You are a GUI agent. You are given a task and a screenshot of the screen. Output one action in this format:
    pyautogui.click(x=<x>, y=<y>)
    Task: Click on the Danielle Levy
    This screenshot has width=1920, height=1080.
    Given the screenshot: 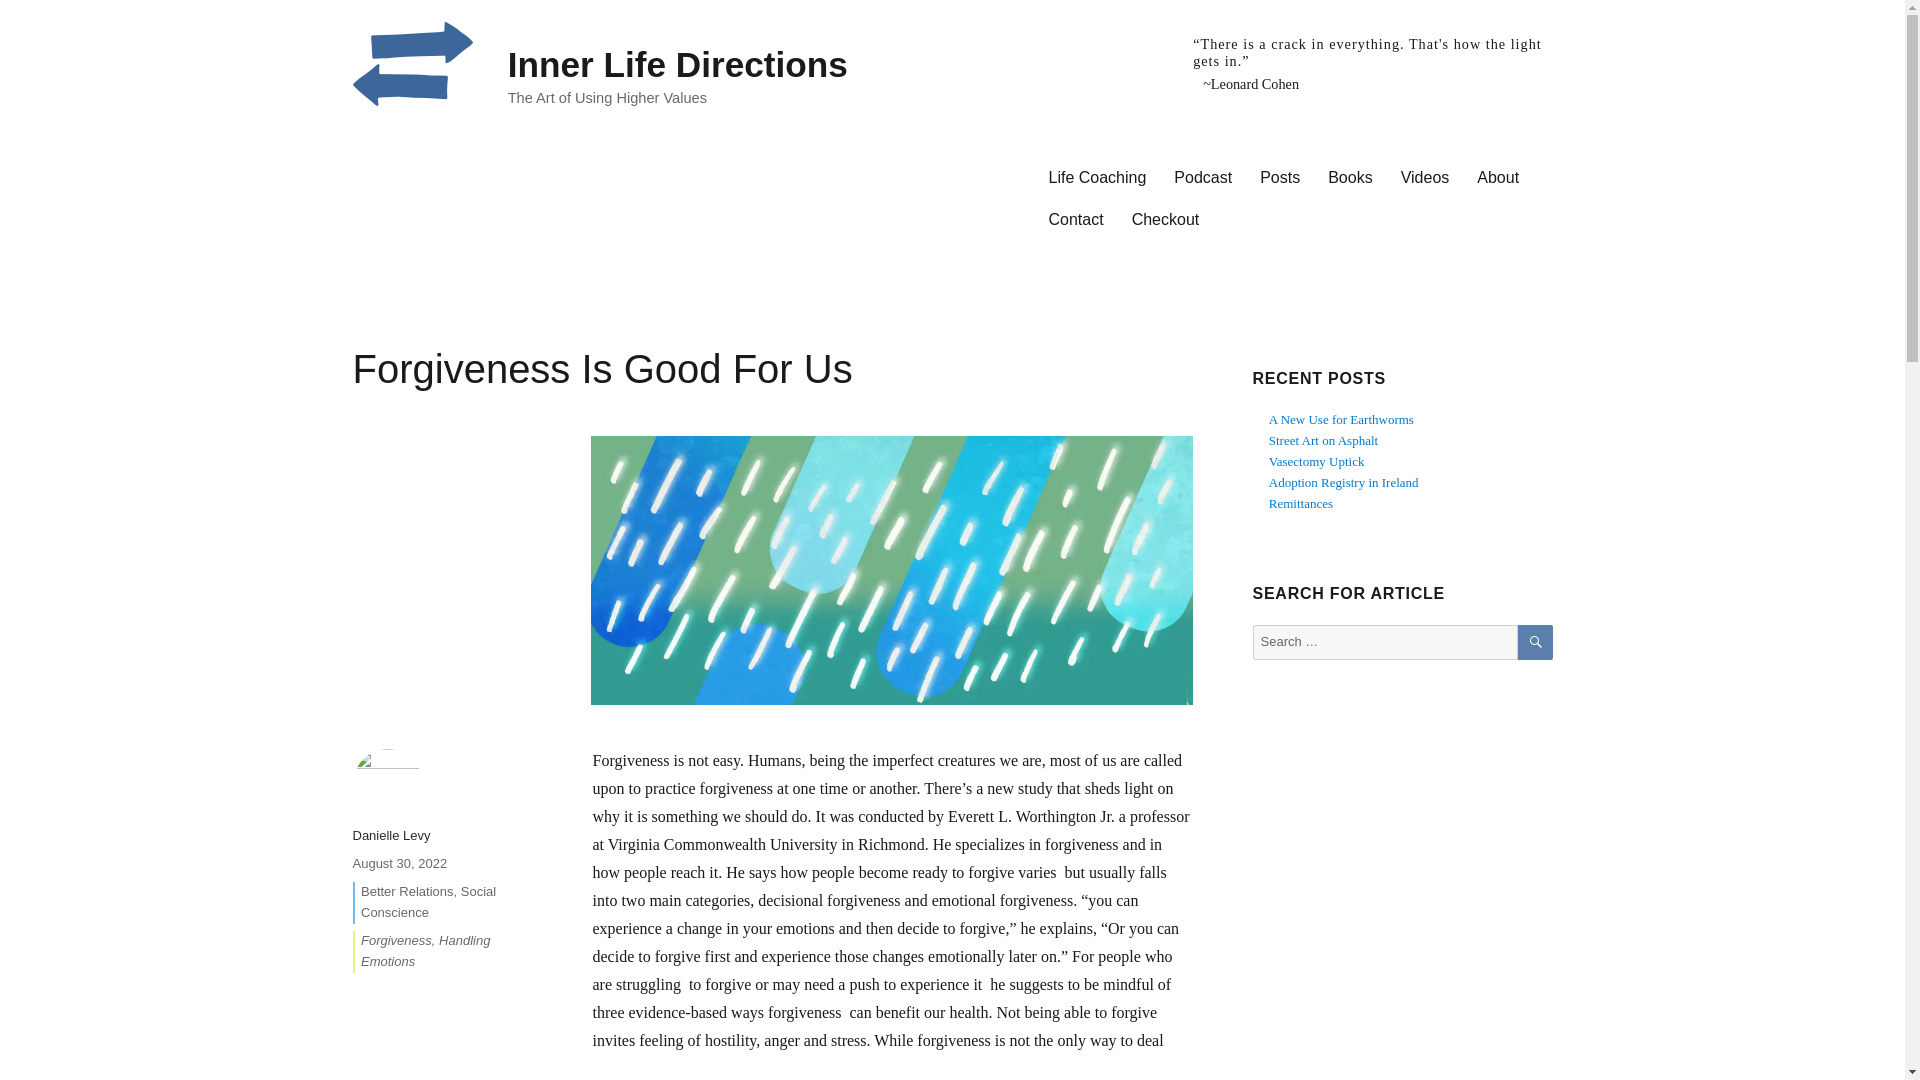 What is the action you would take?
    pyautogui.click(x=390, y=836)
    